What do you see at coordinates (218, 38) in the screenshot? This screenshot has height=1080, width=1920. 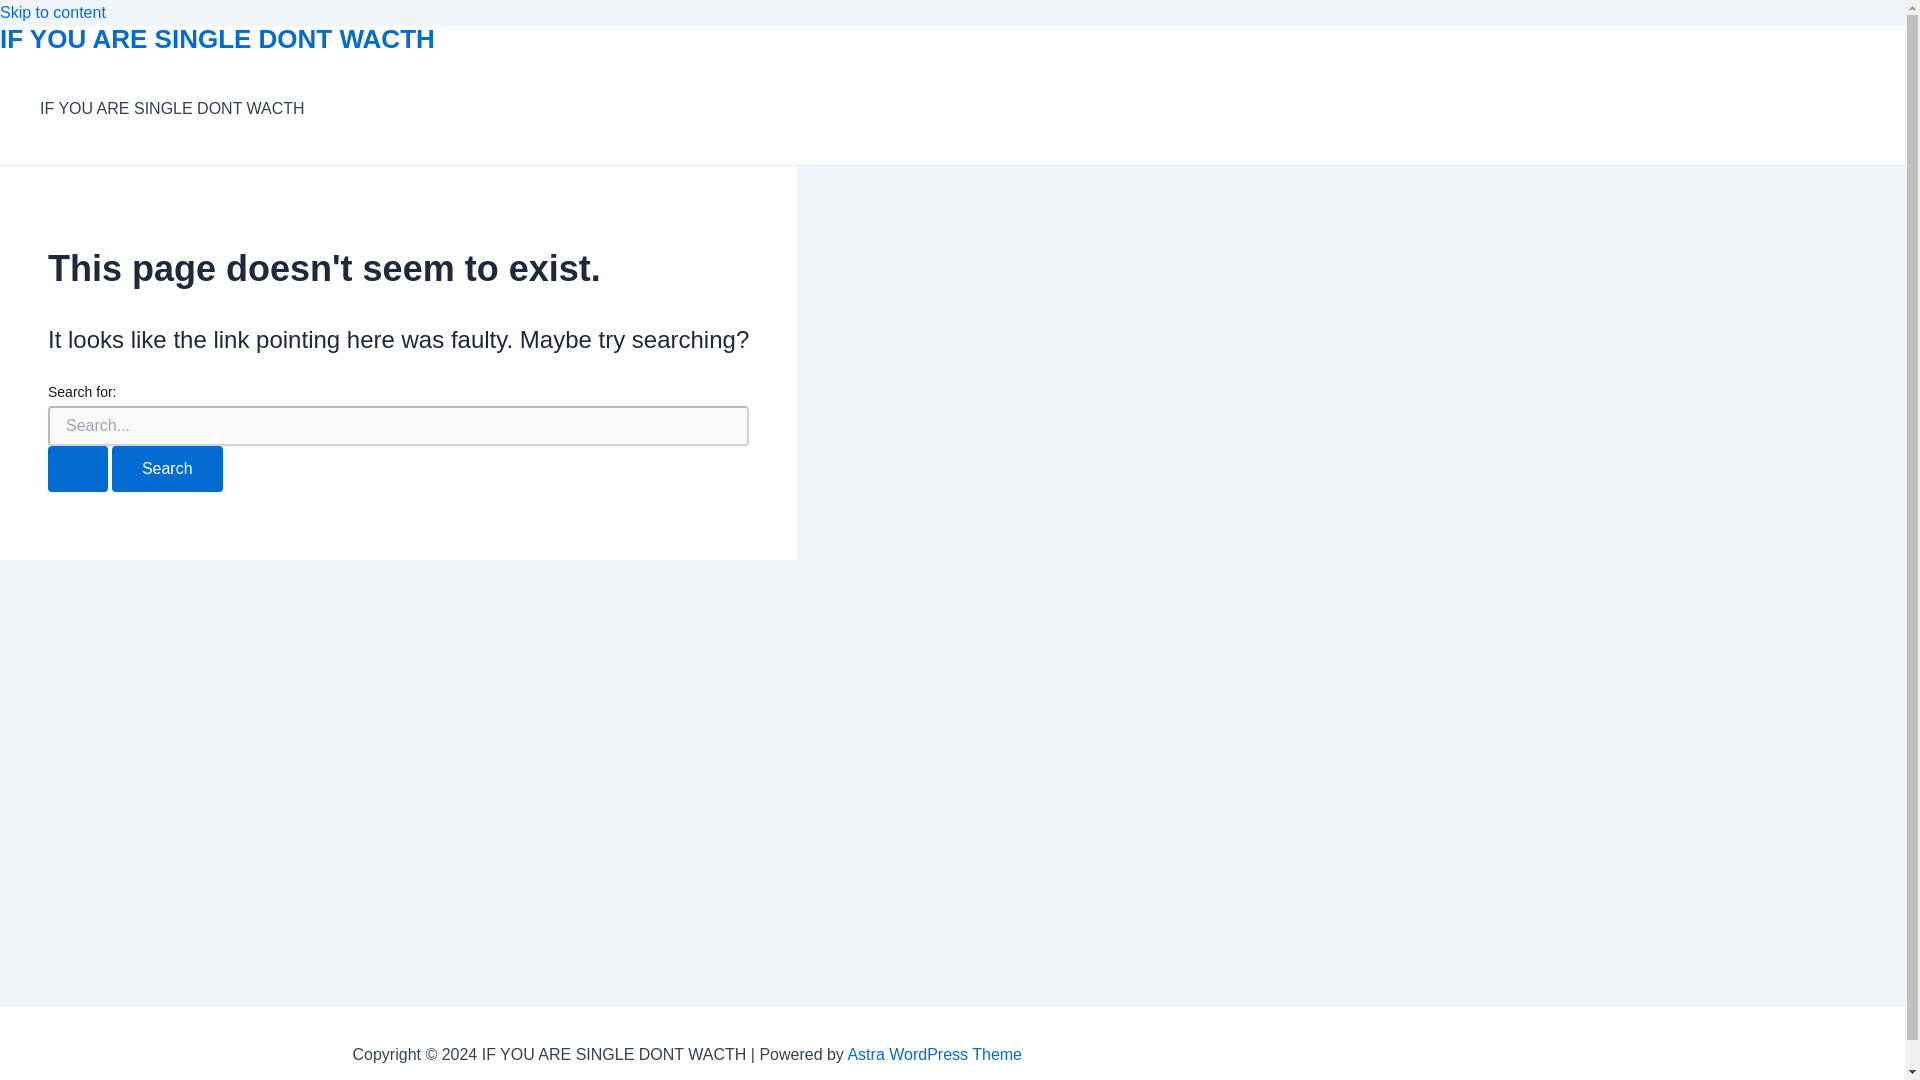 I see `IF YOU ARE SINGLE DONT WACTH` at bounding box center [218, 38].